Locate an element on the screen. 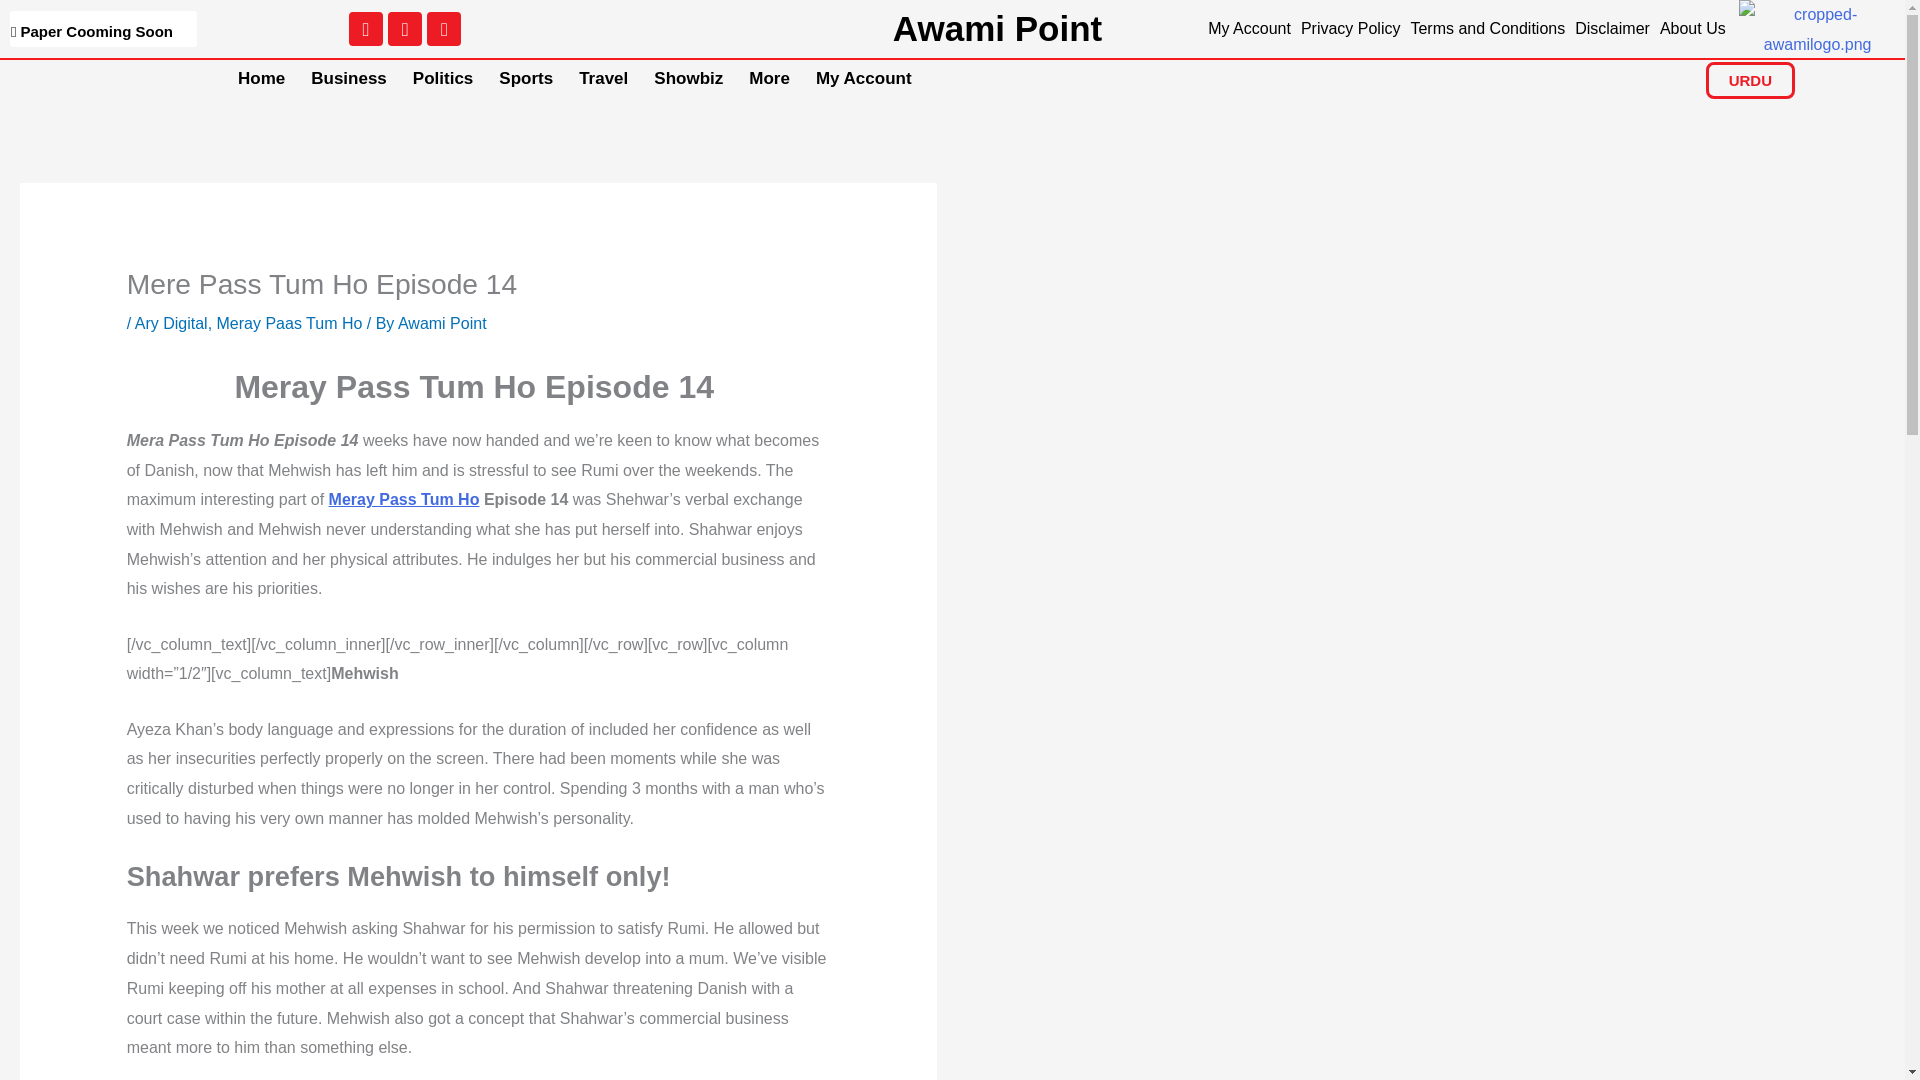 The image size is (1920, 1080). URDU is located at coordinates (1750, 80).